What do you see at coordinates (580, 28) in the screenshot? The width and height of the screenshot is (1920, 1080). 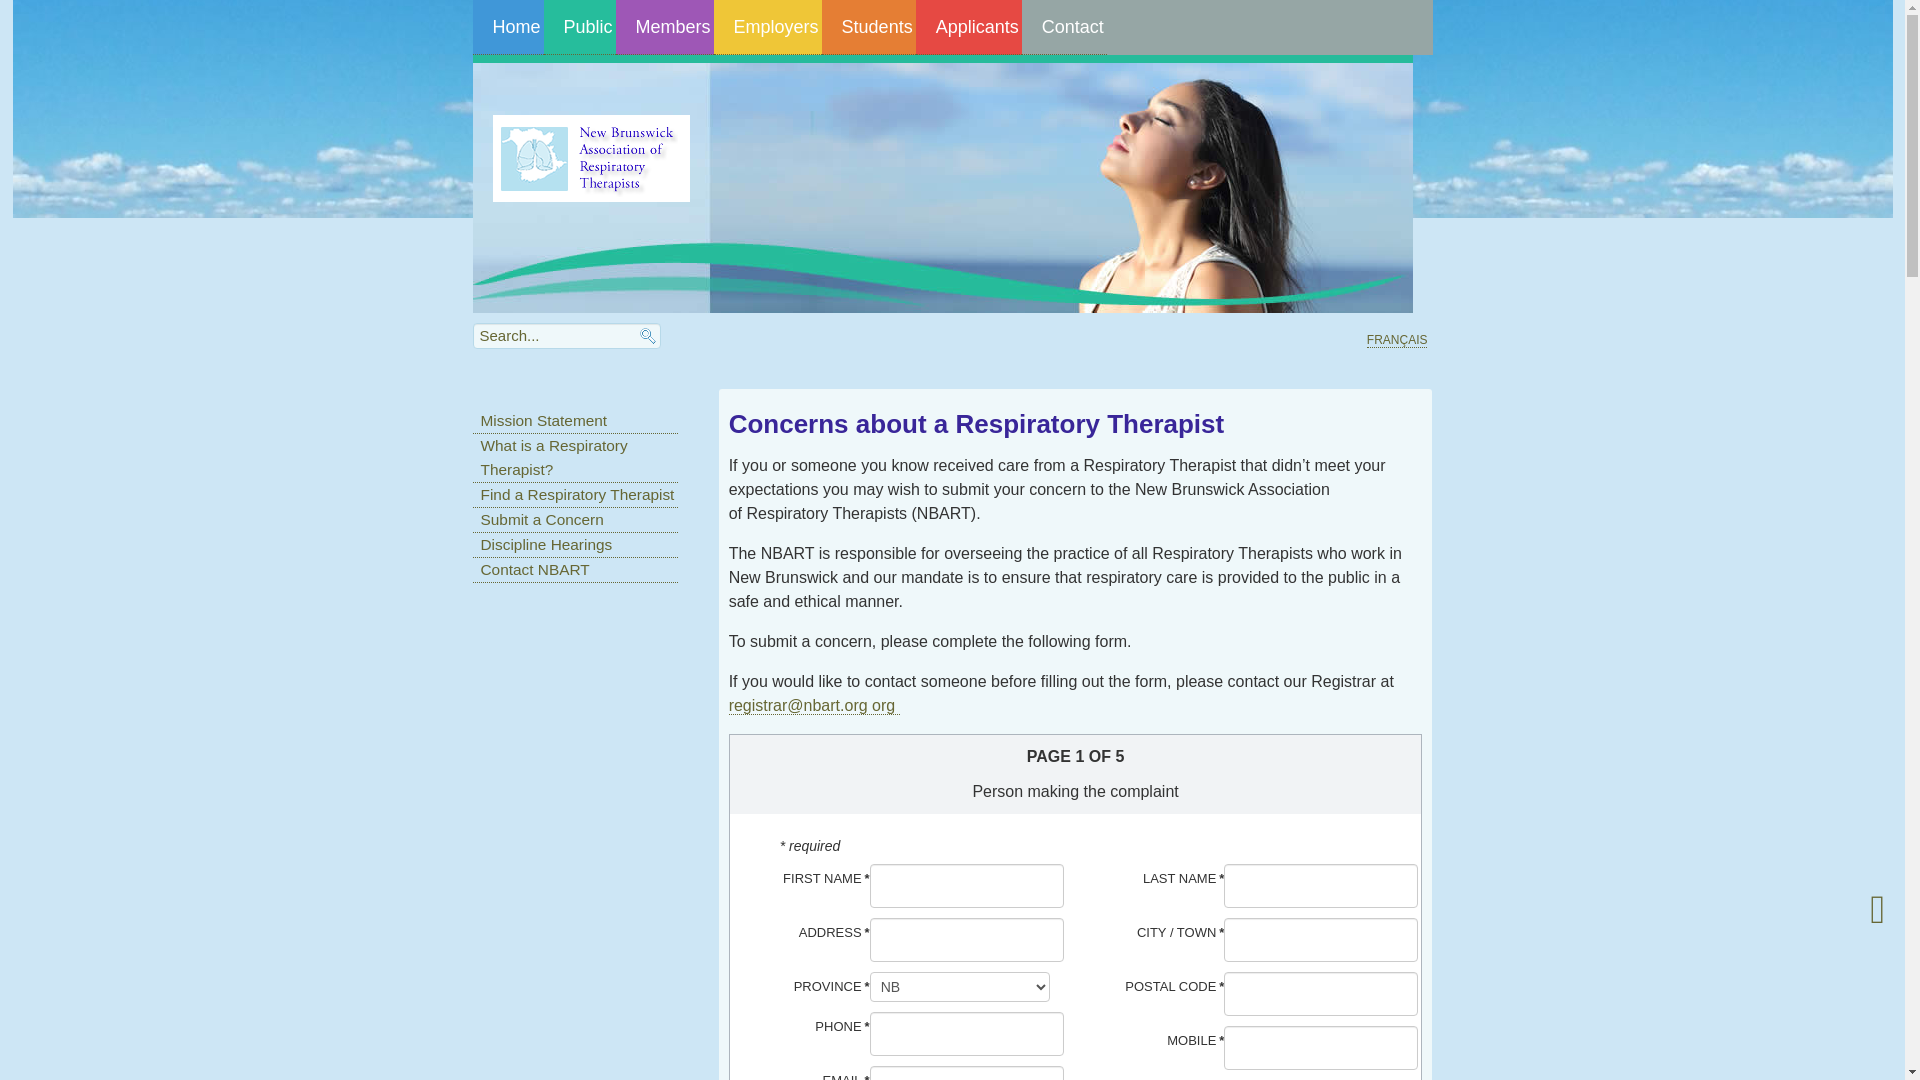 I see `Public` at bounding box center [580, 28].